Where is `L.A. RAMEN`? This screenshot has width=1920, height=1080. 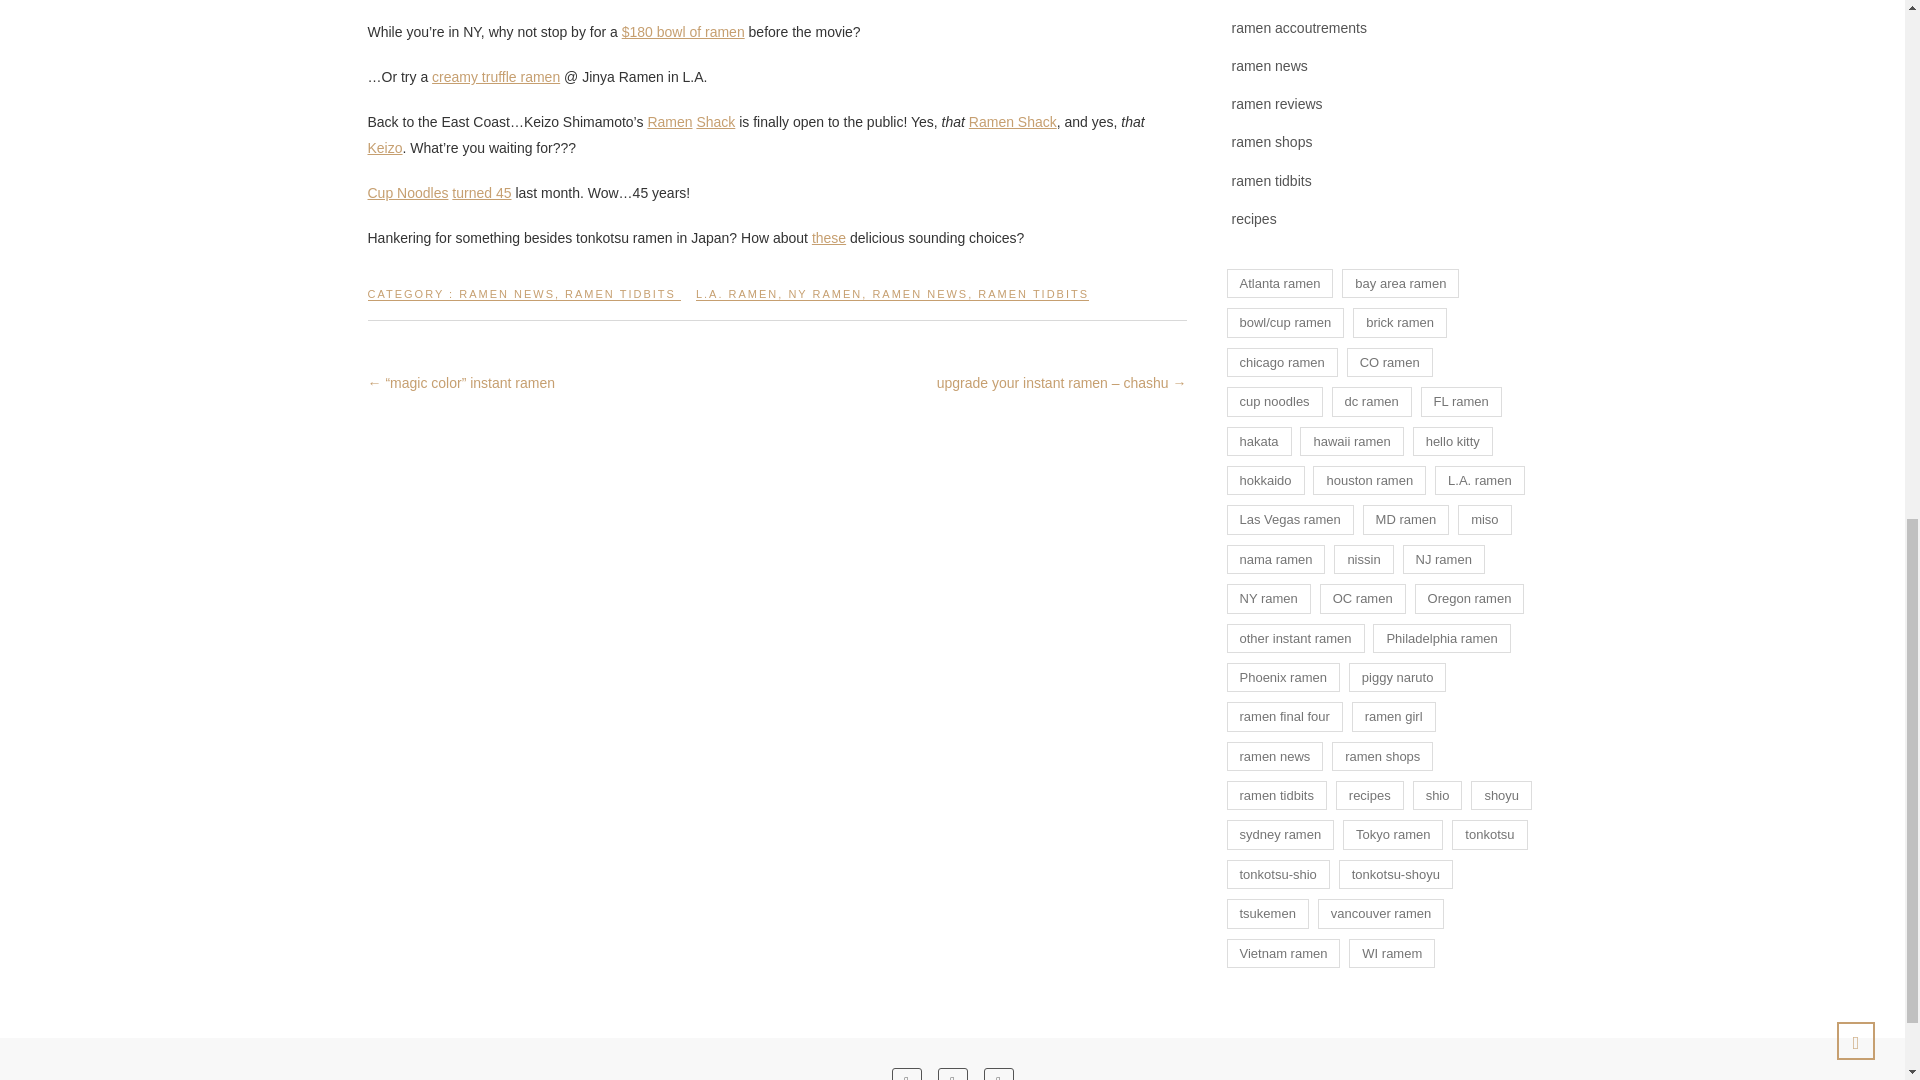
L.A. RAMEN is located at coordinates (736, 302).